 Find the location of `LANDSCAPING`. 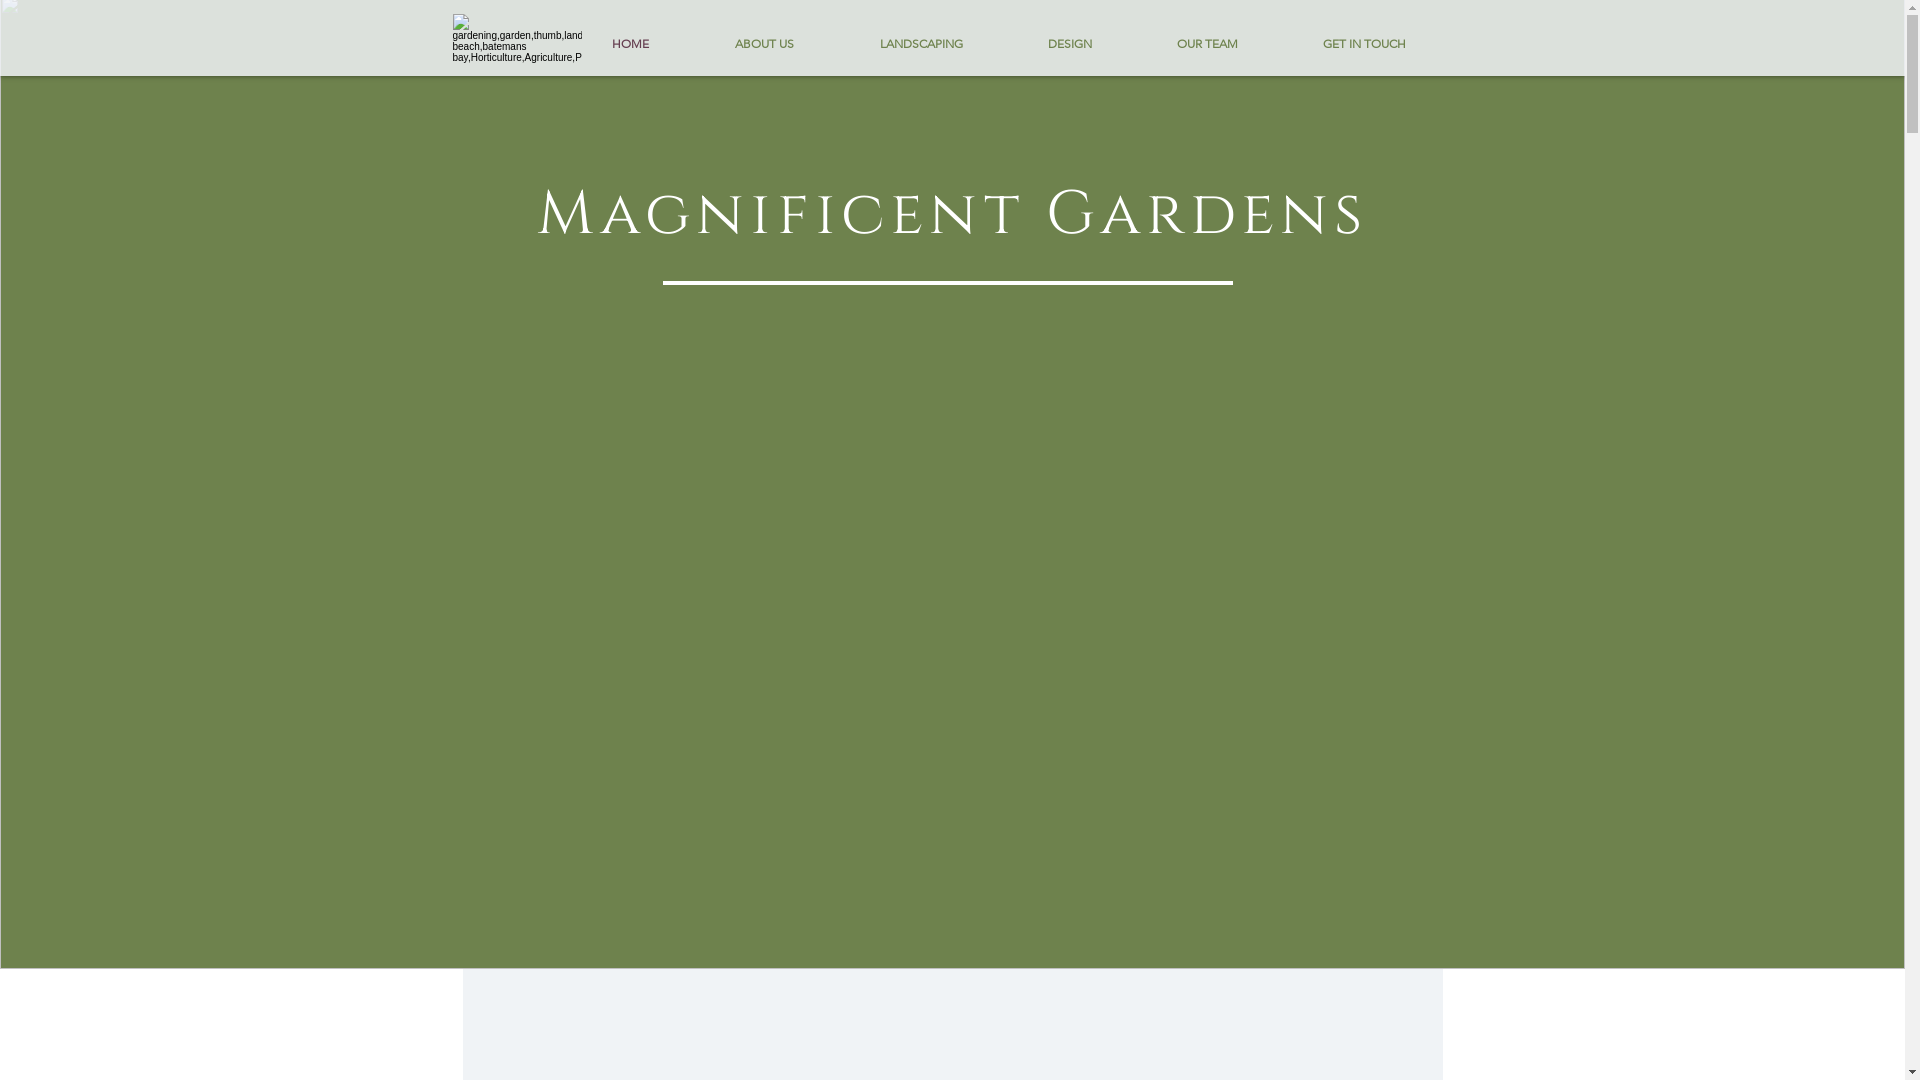

LANDSCAPING is located at coordinates (920, 44).